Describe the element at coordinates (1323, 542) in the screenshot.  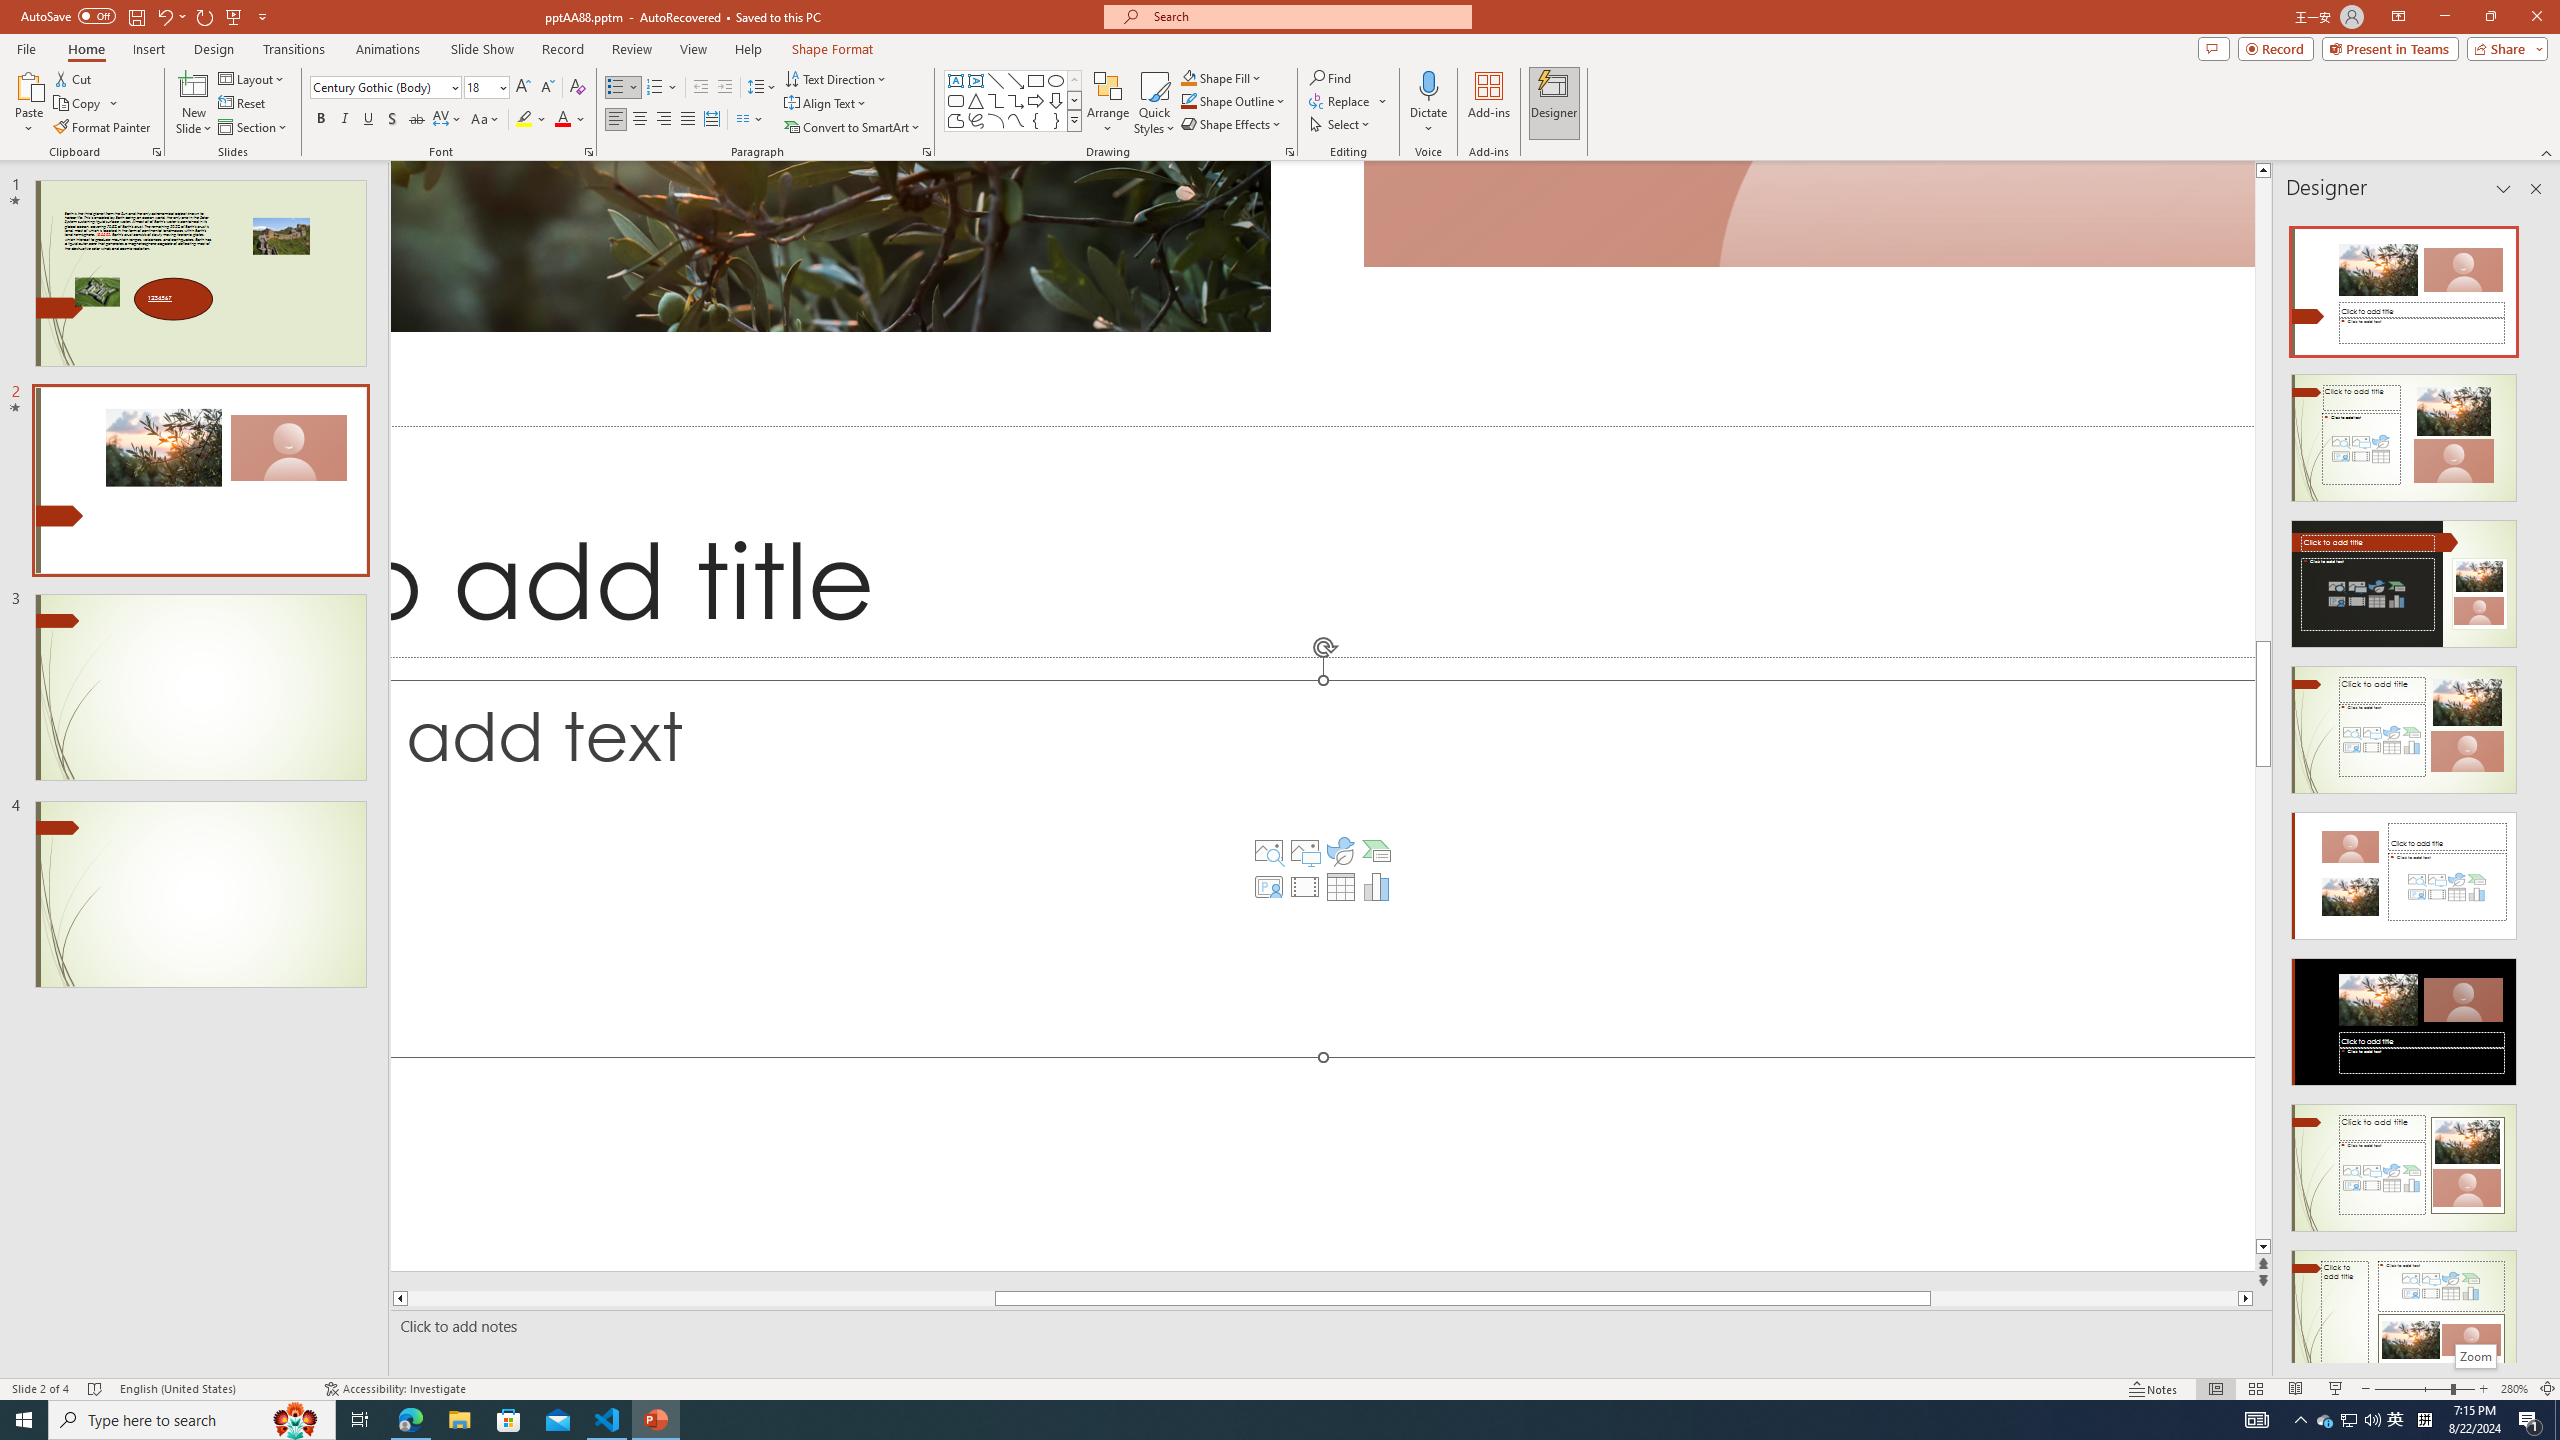
I see `Title TextBox` at that location.